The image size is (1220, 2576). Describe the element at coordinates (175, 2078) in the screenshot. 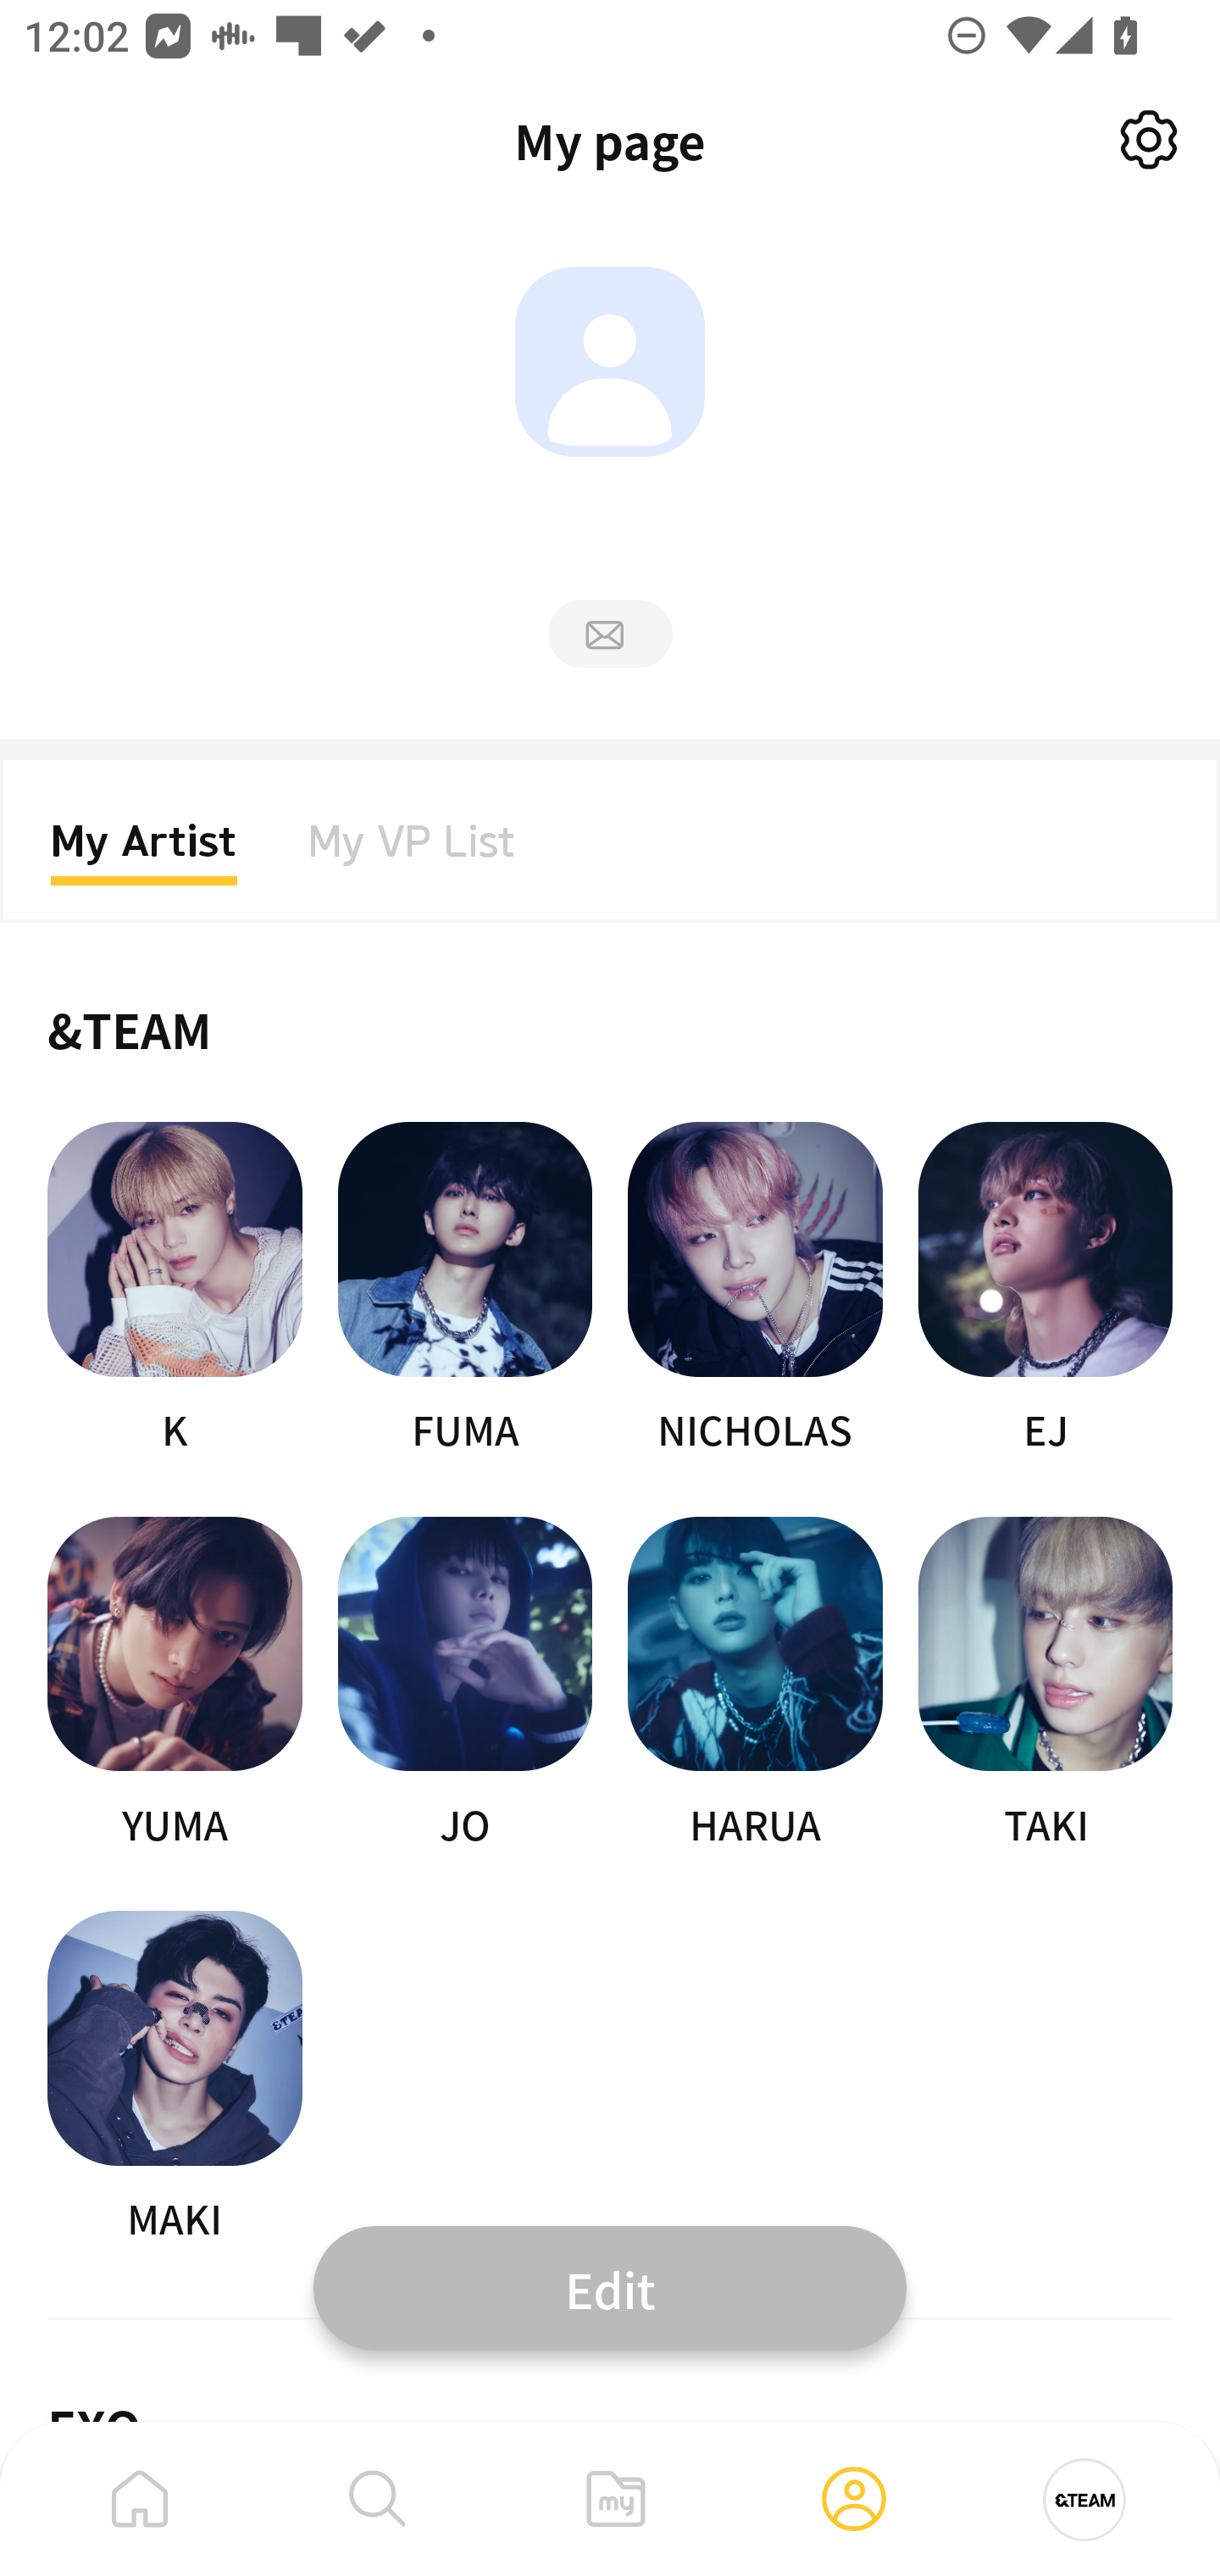

I see `MAKI` at that location.